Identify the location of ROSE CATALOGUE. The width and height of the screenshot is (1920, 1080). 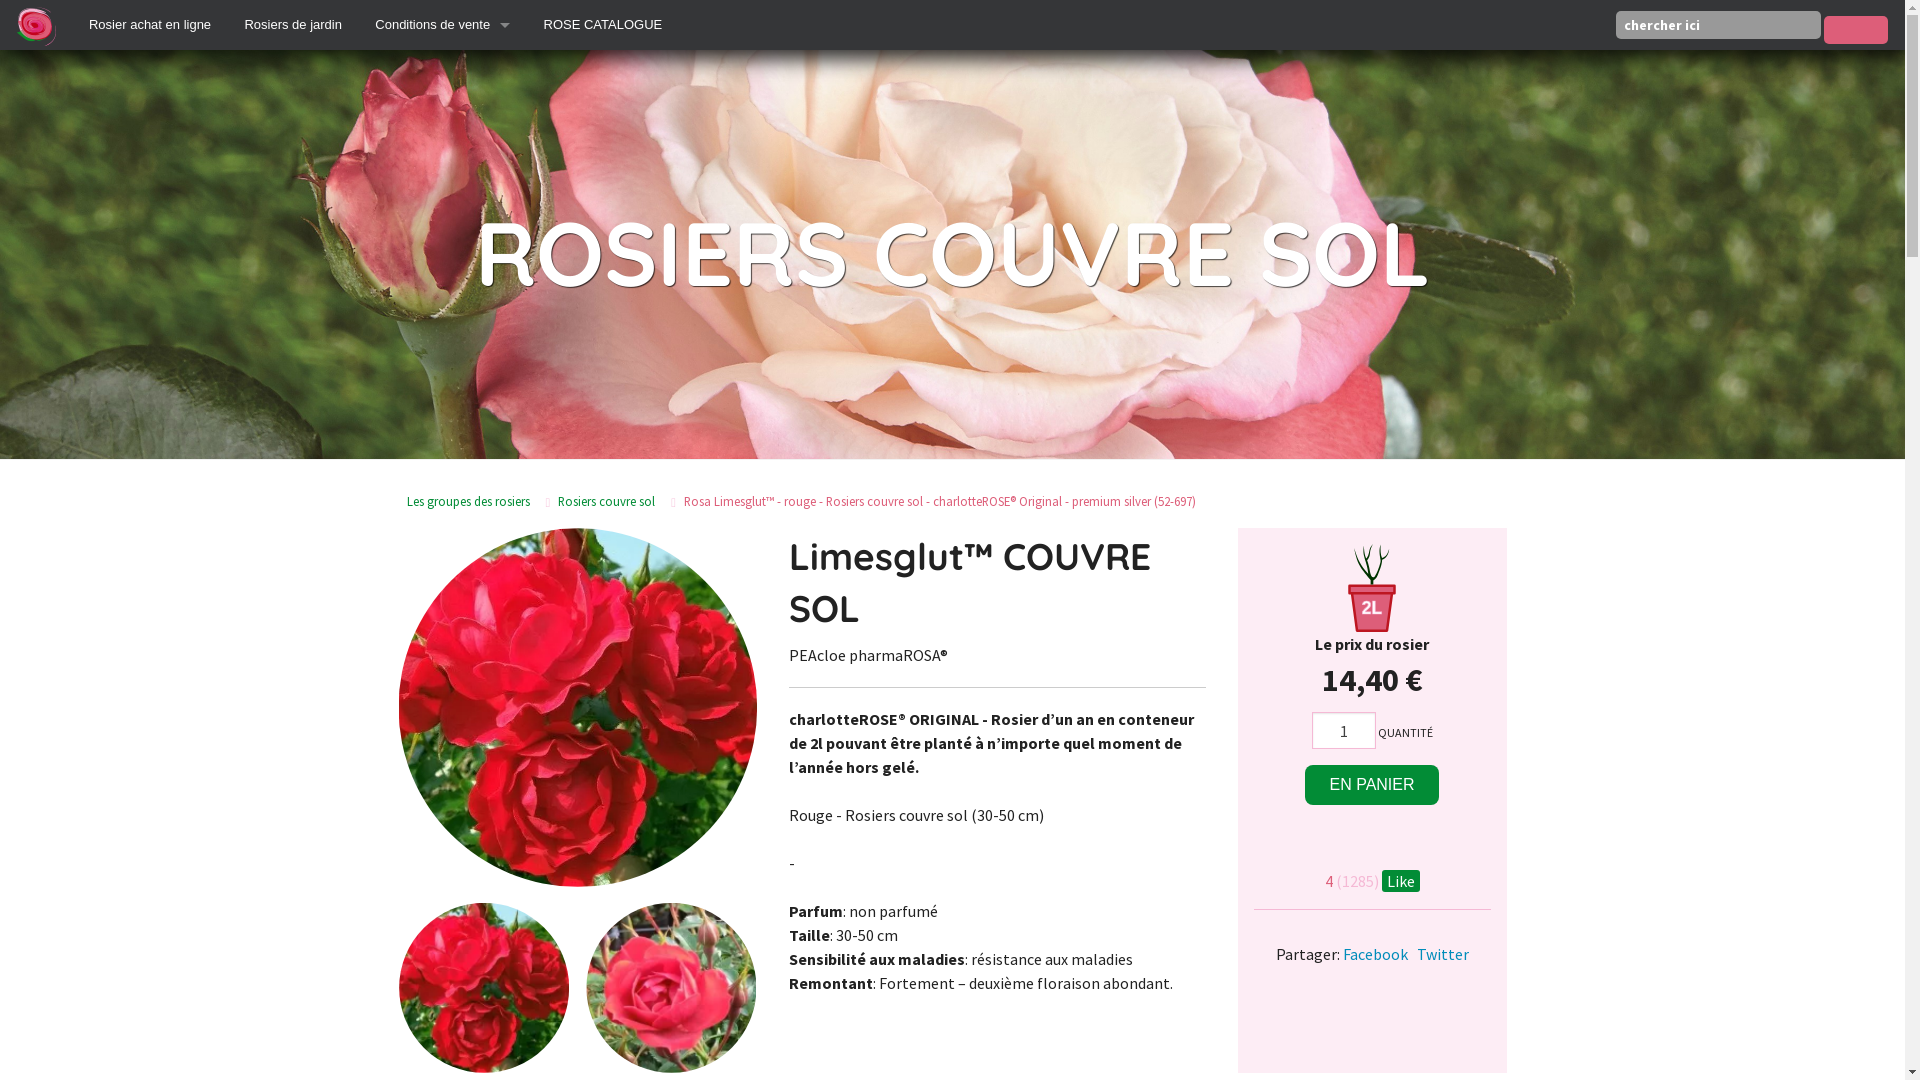
(603, 25).